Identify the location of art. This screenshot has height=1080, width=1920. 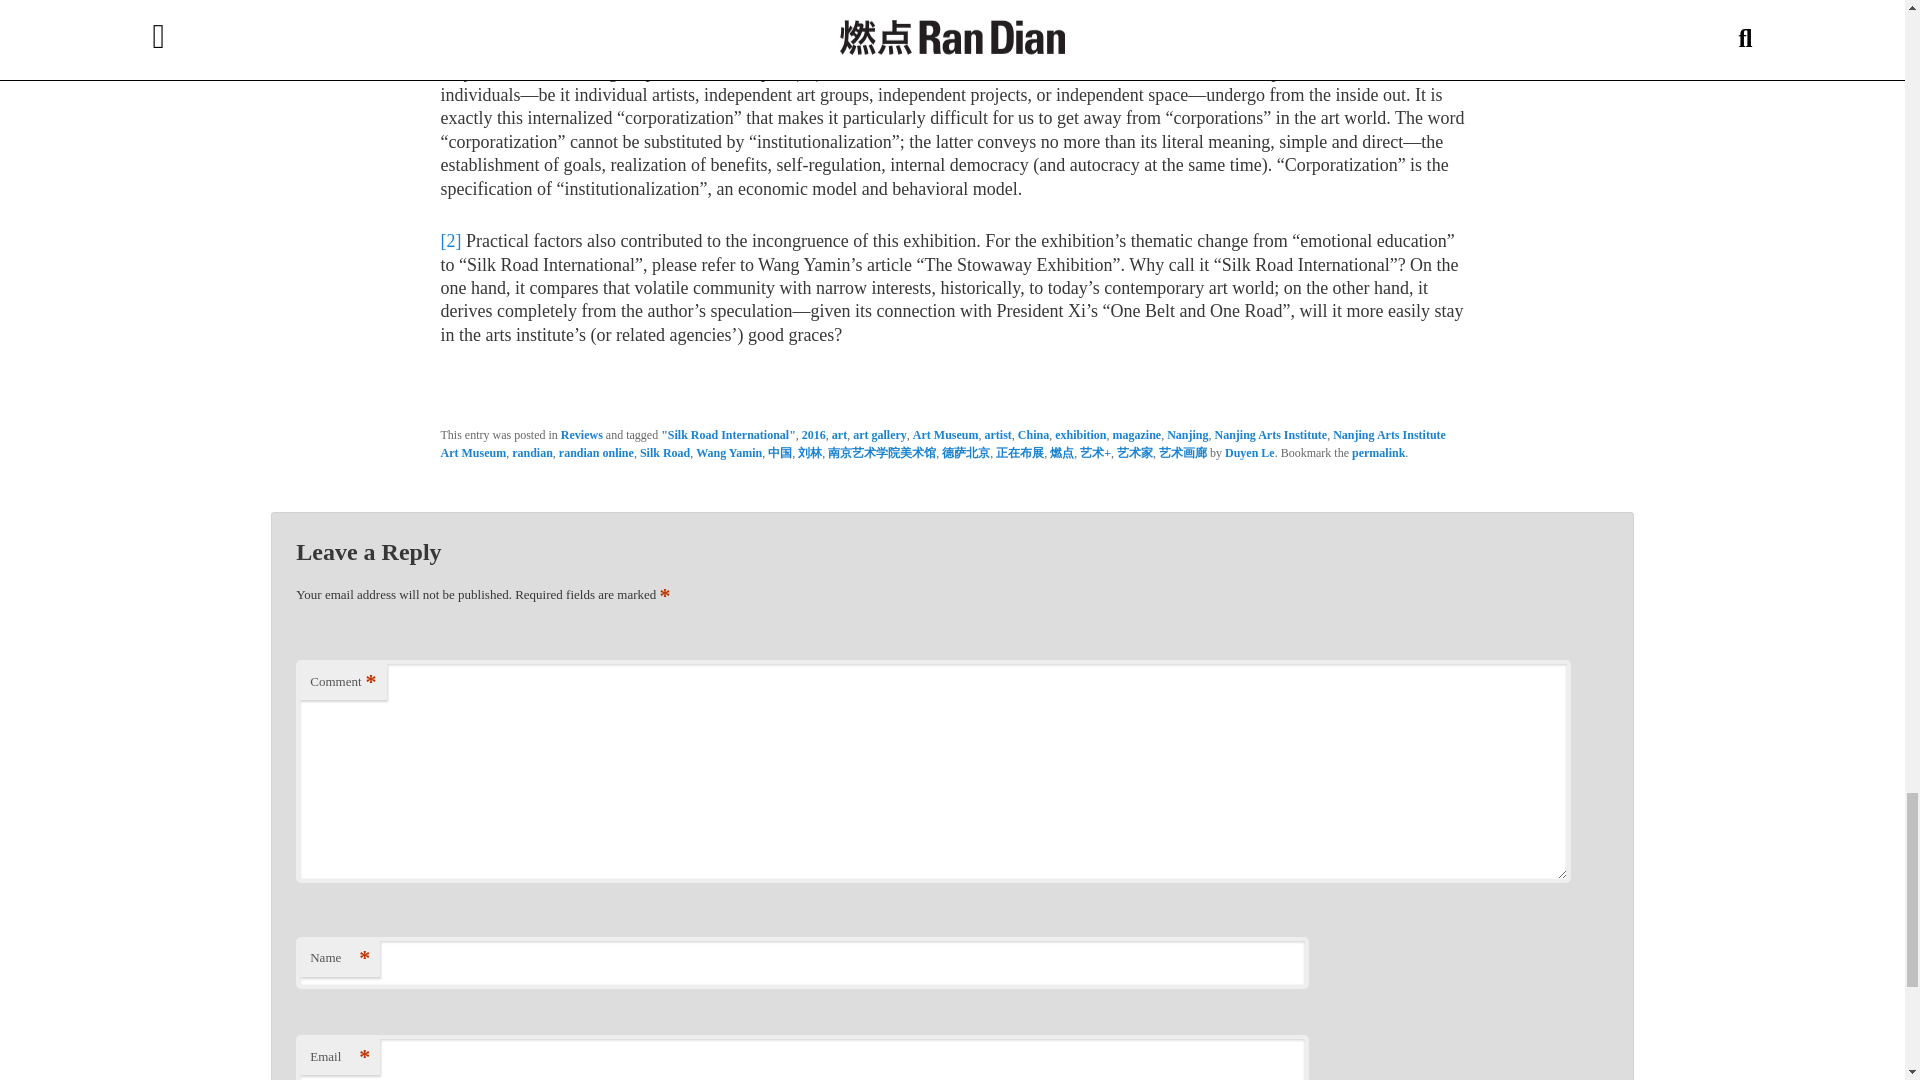
(838, 434).